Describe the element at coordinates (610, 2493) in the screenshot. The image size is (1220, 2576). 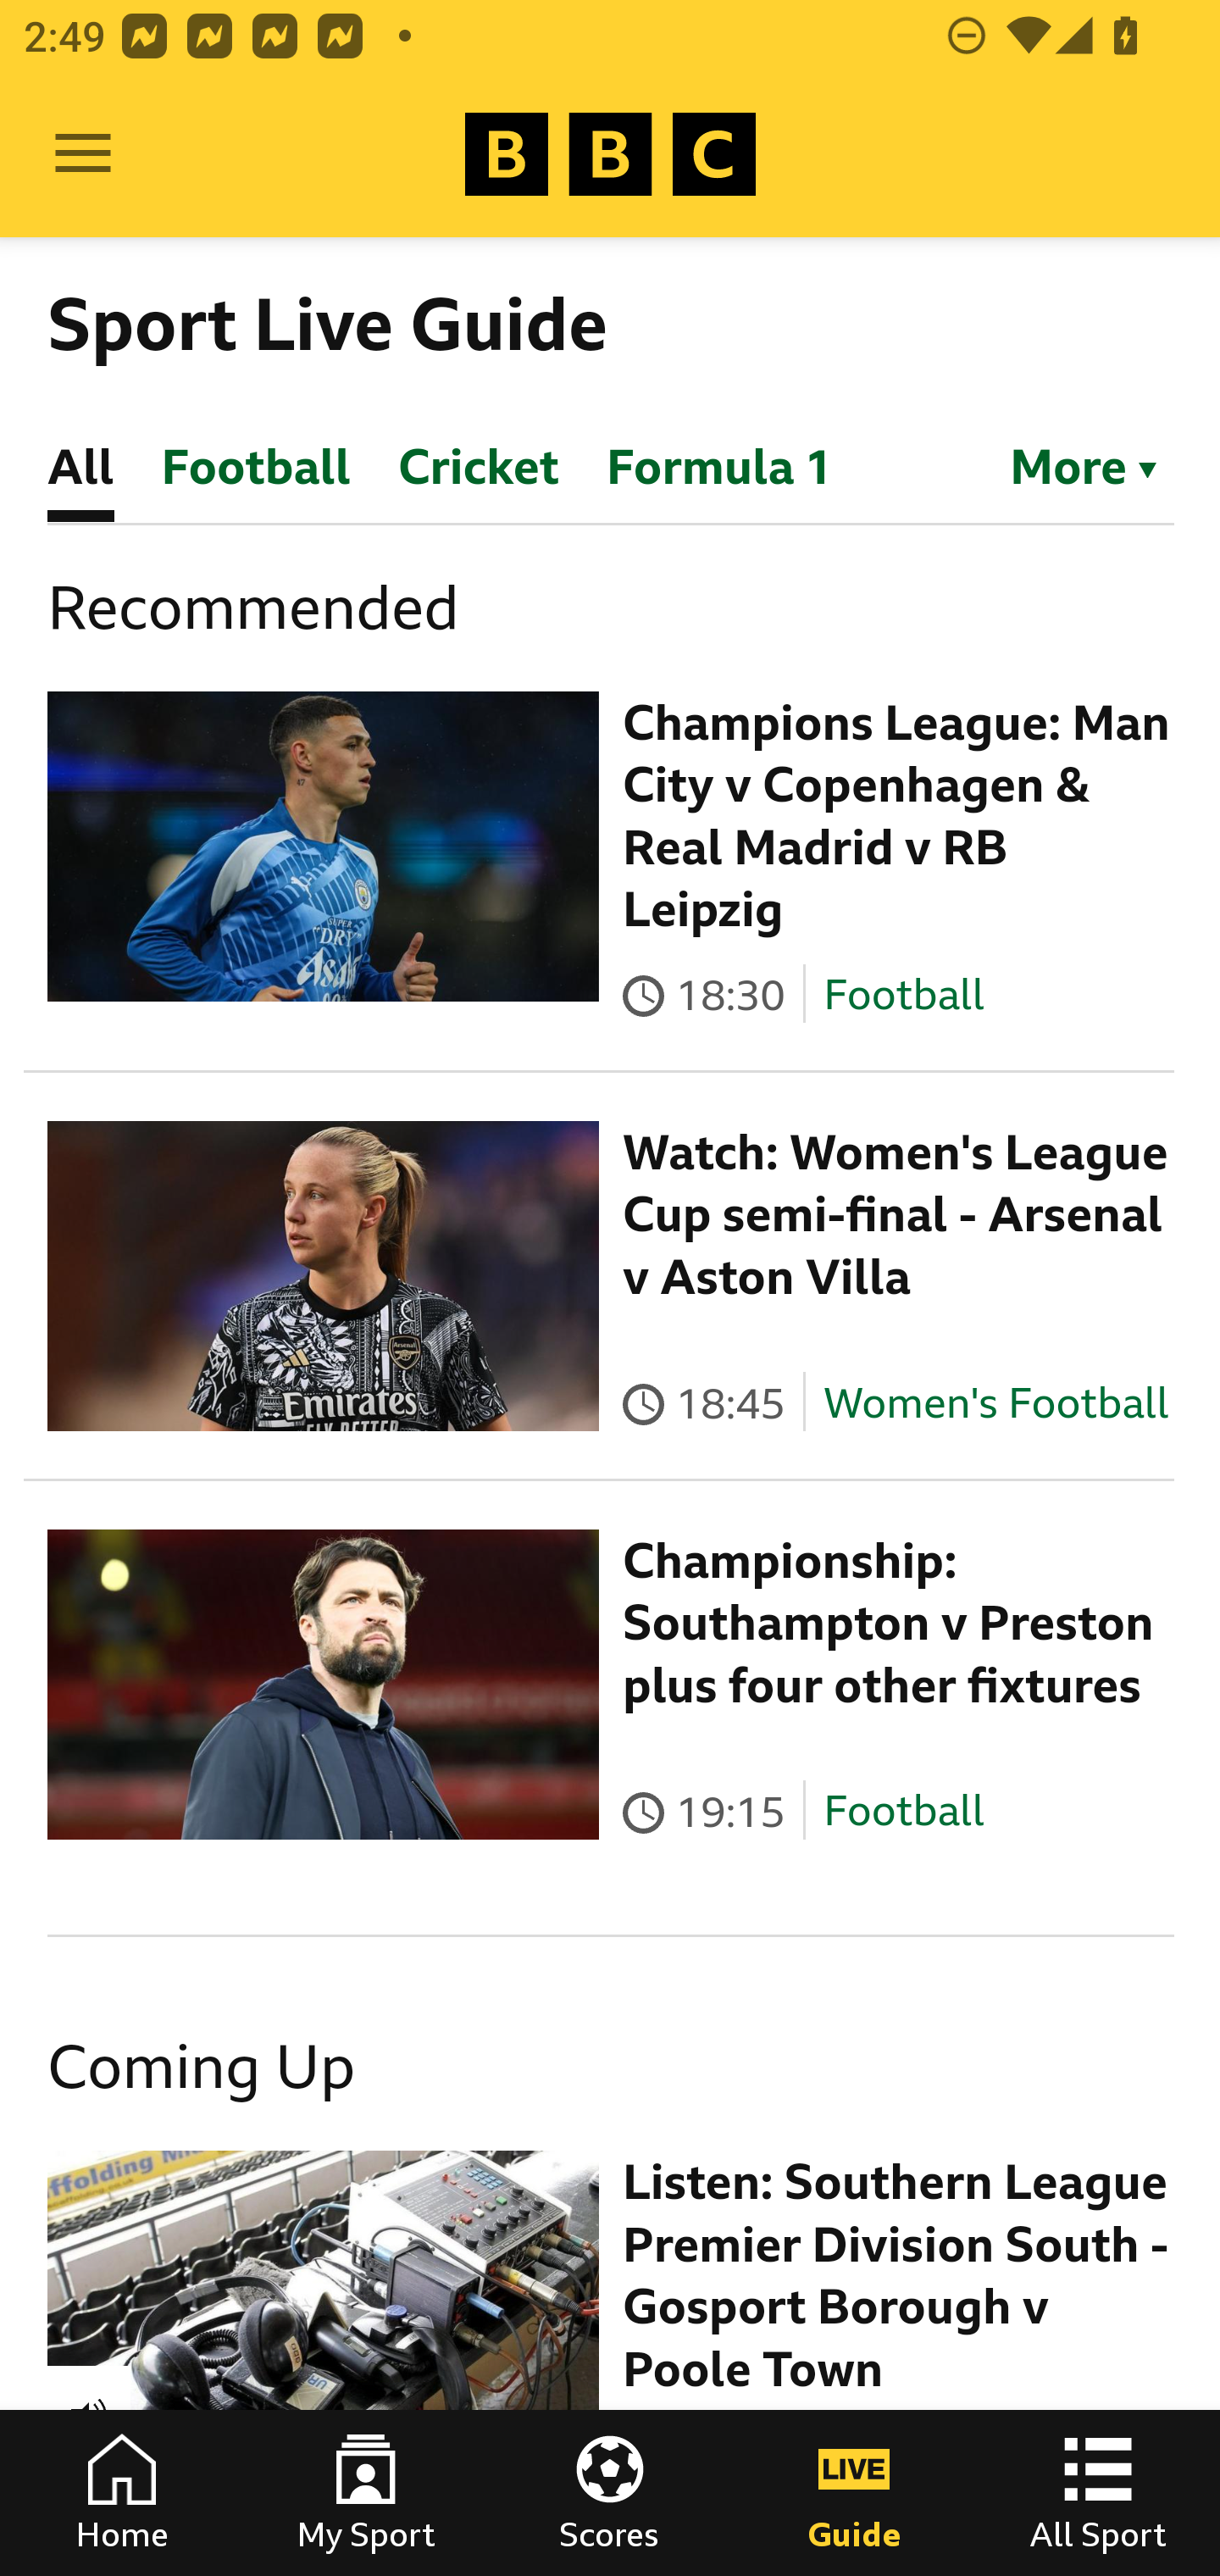
I see `Scores` at that location.